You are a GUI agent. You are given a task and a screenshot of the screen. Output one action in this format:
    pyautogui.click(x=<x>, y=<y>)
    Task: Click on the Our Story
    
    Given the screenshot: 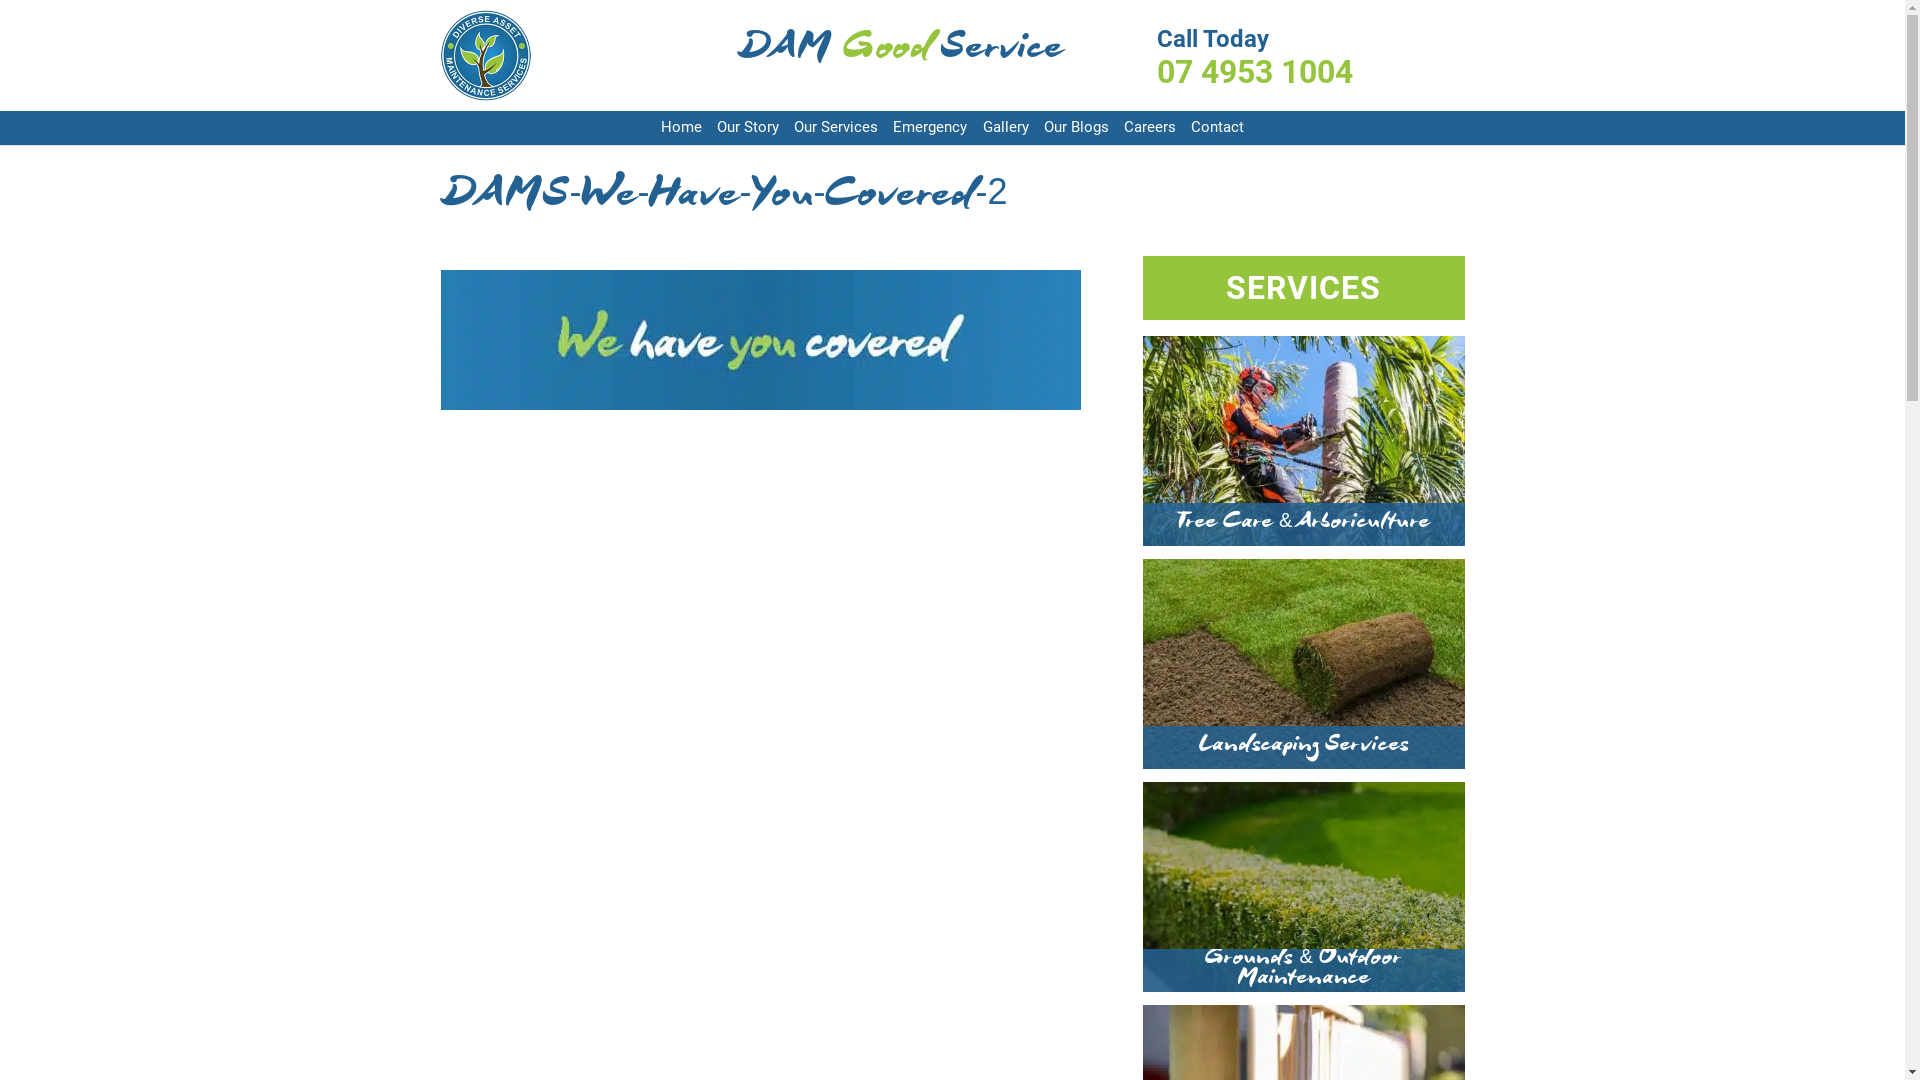 What is the action you would take?
    pyautogui.click(x=748, y=128)
    